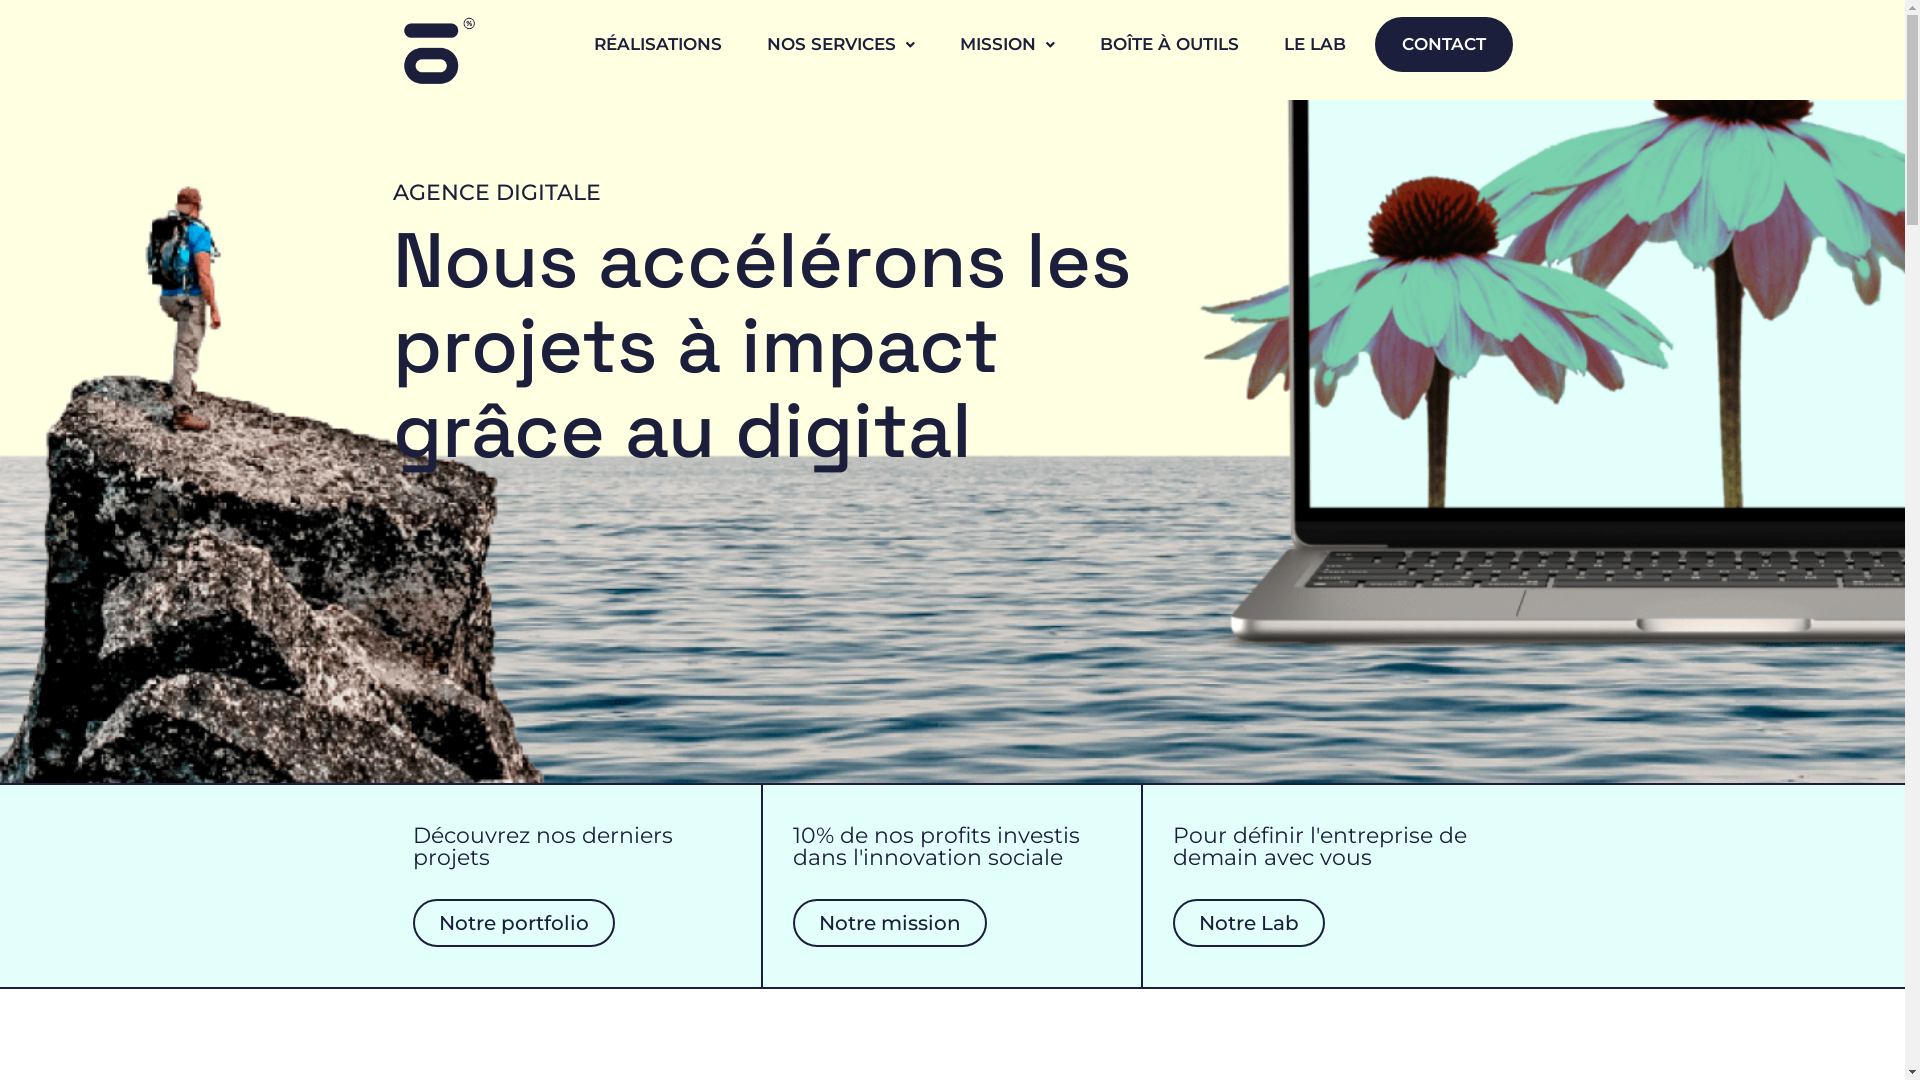  I want to click on Notre portfolio, so click(513, 923).